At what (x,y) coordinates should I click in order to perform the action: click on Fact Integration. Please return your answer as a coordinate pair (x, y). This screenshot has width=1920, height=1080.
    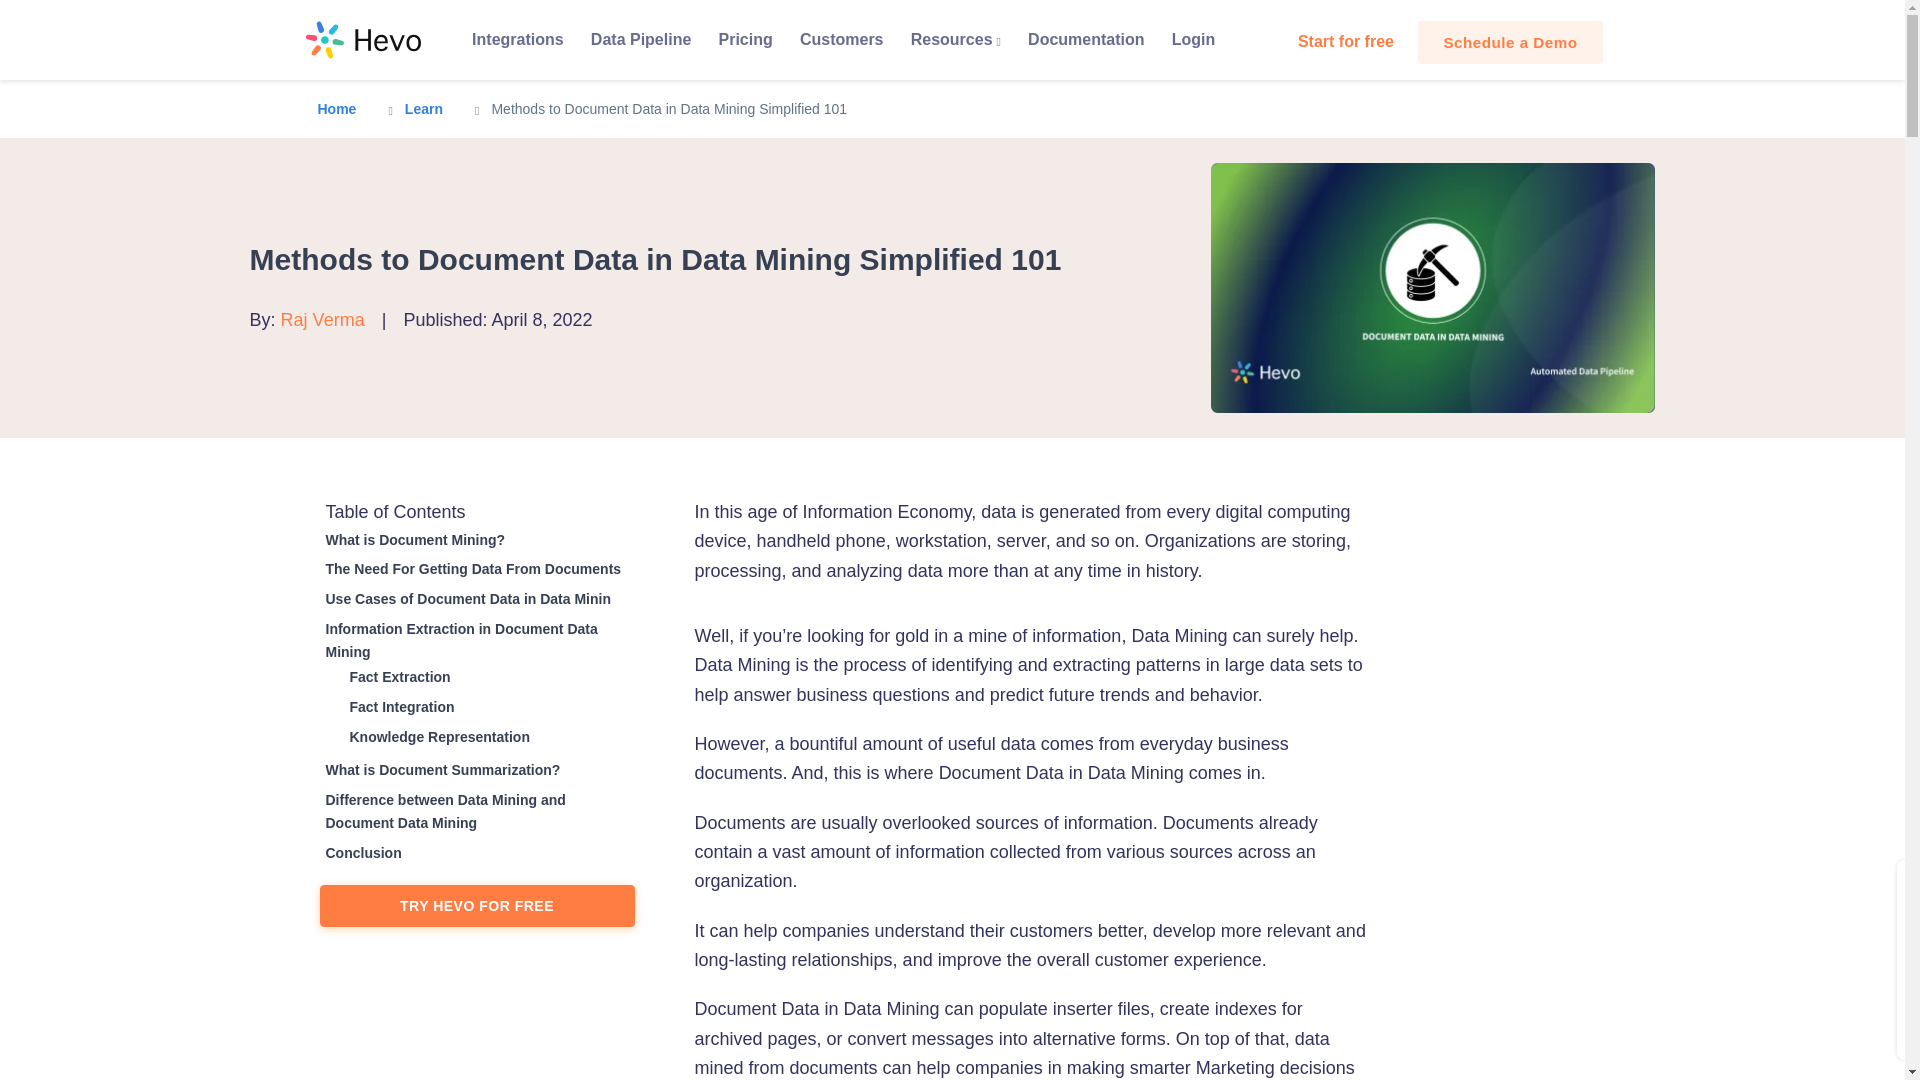
    Looking at the image, I should click on (399, 707).